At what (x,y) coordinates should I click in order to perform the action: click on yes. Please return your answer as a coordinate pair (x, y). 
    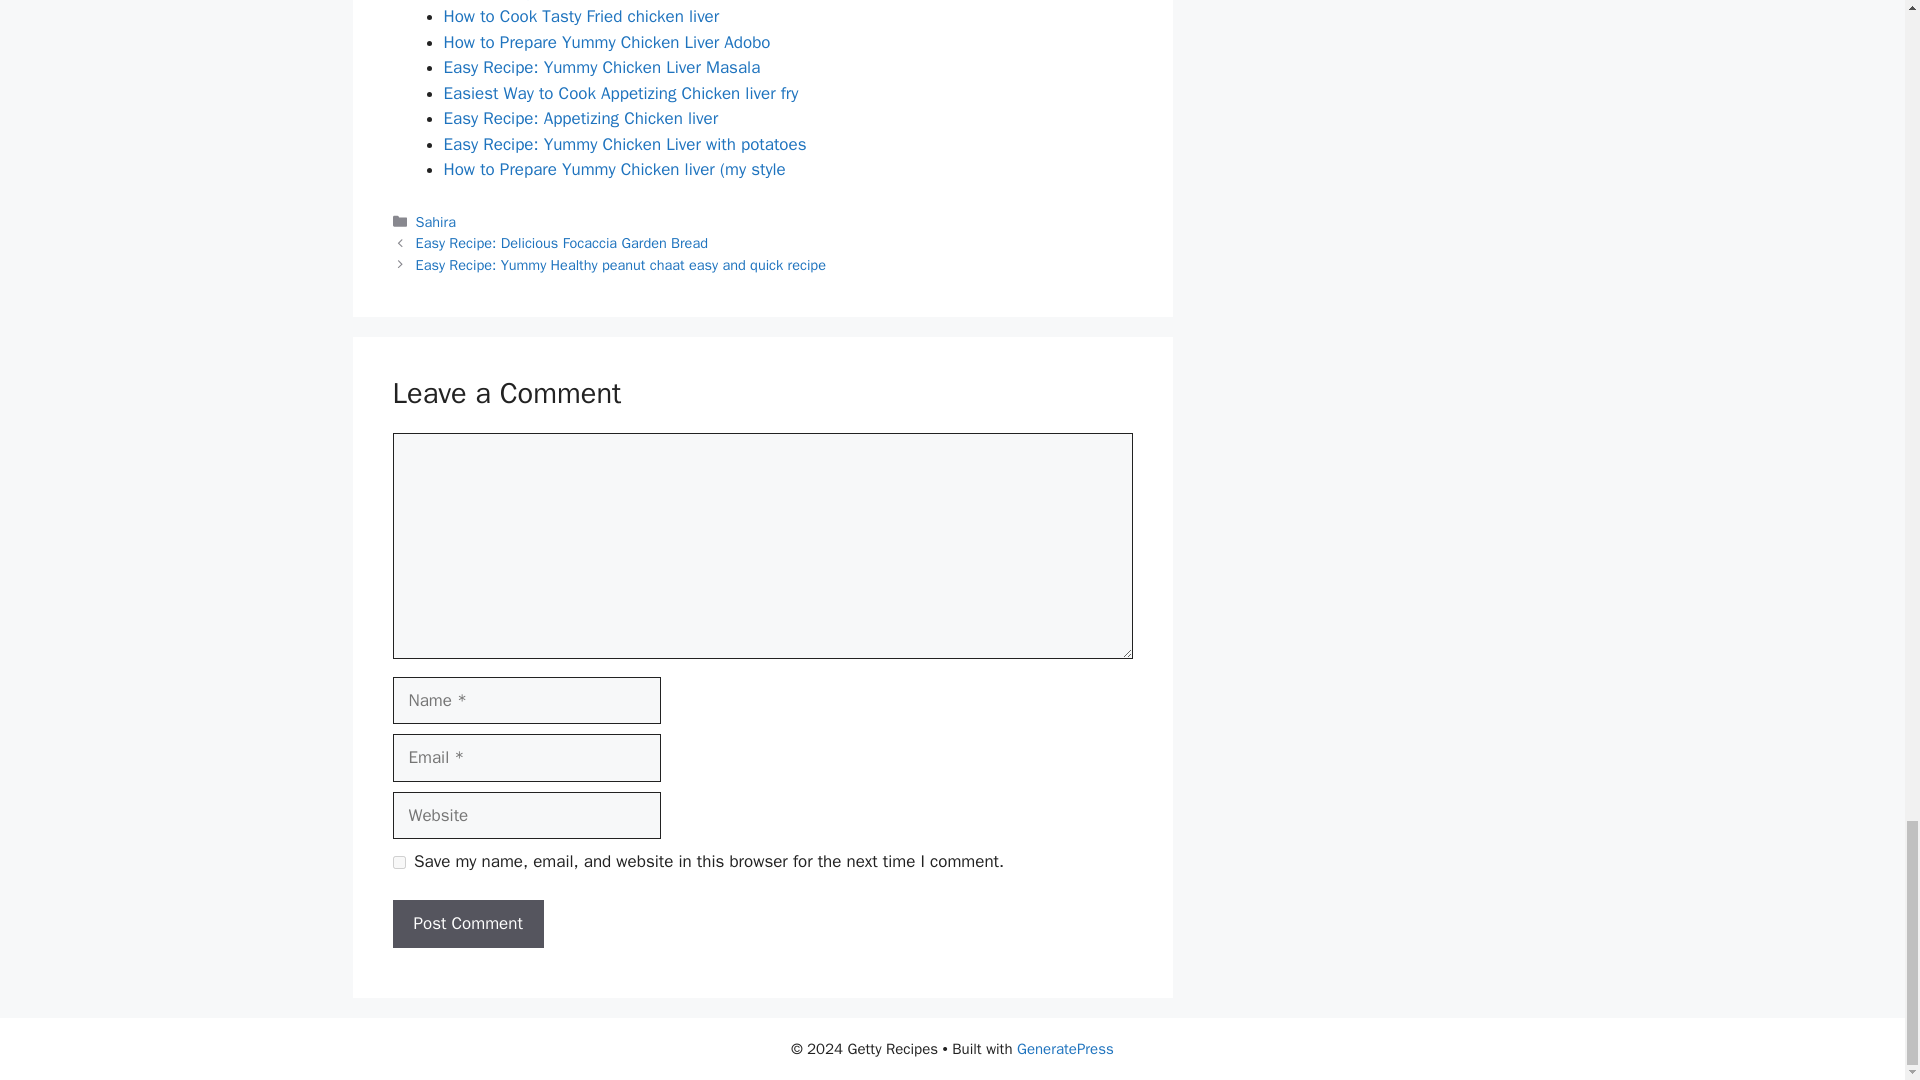
    Looking at the image, I should click on (398, 862).